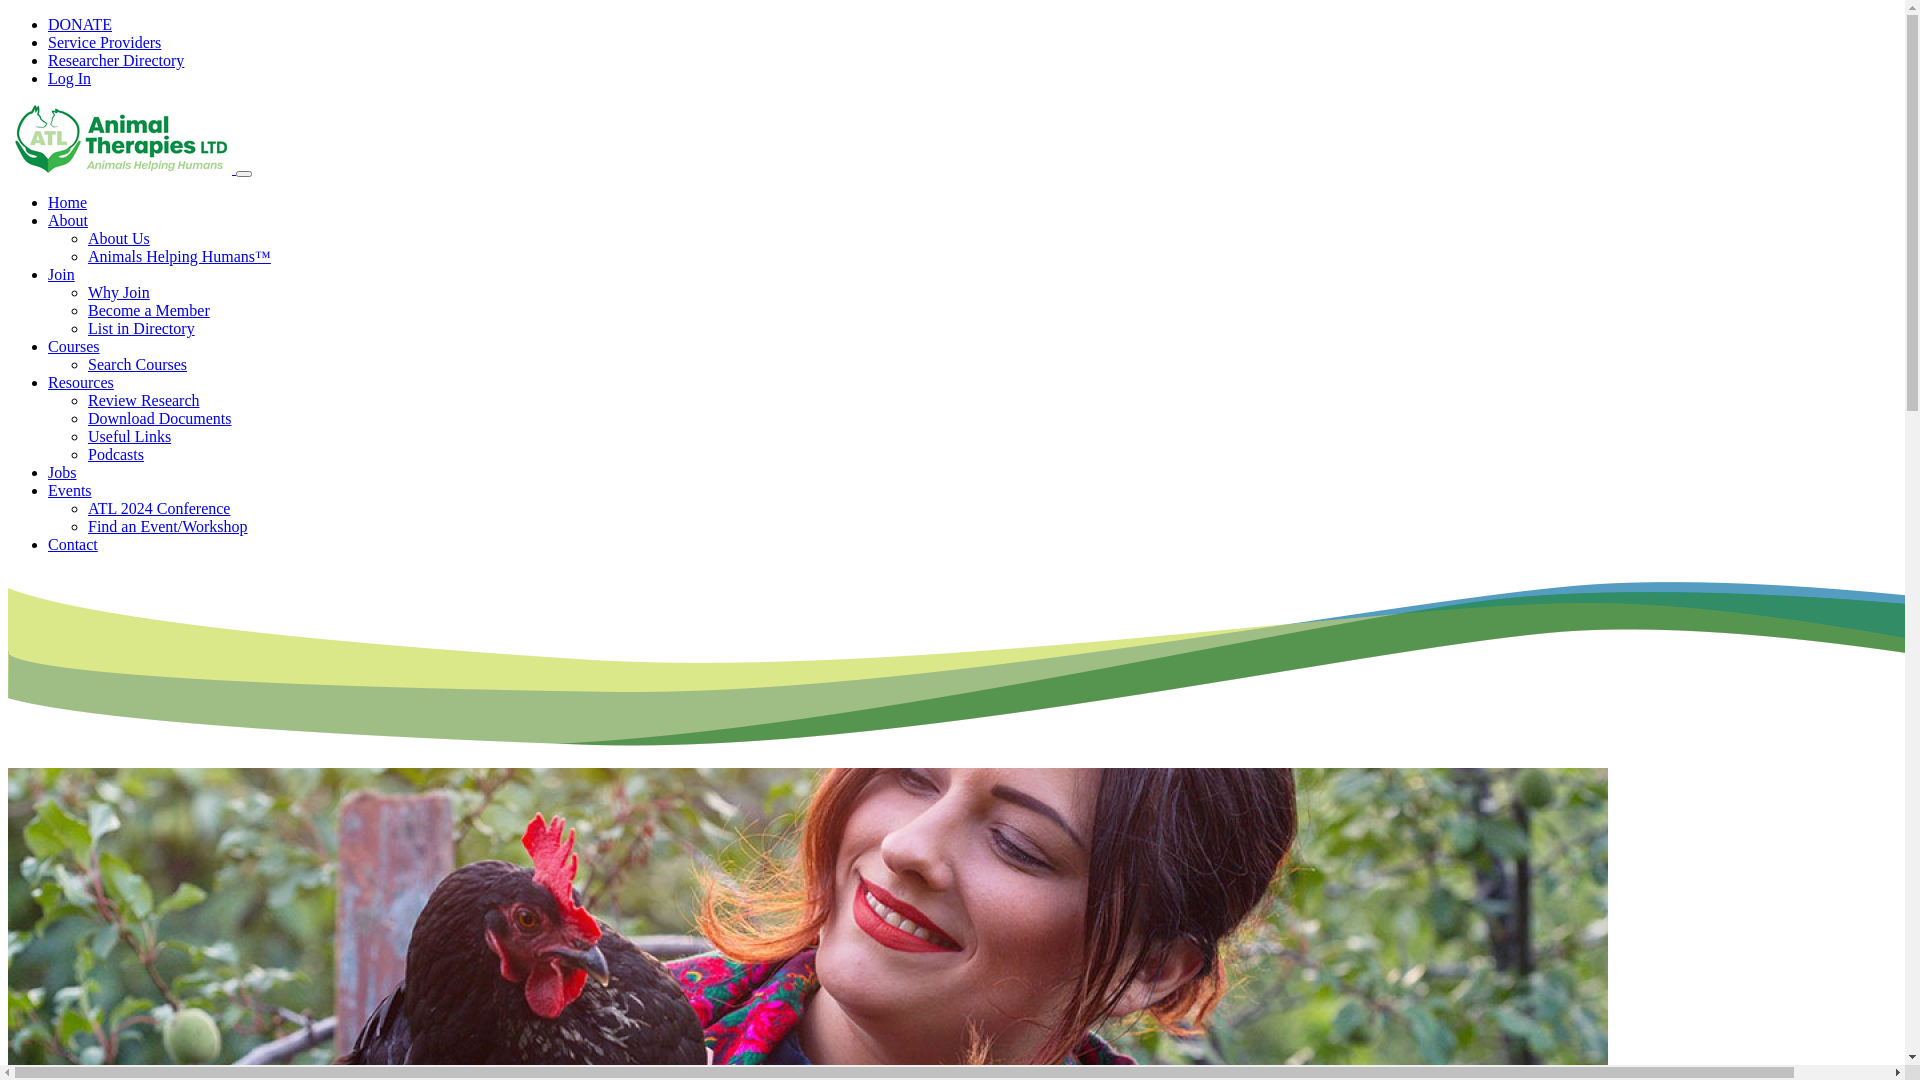  What do you see at coordinates (62, 274) in the screenshot?
I see `Join` at bounding box center [62, 274].